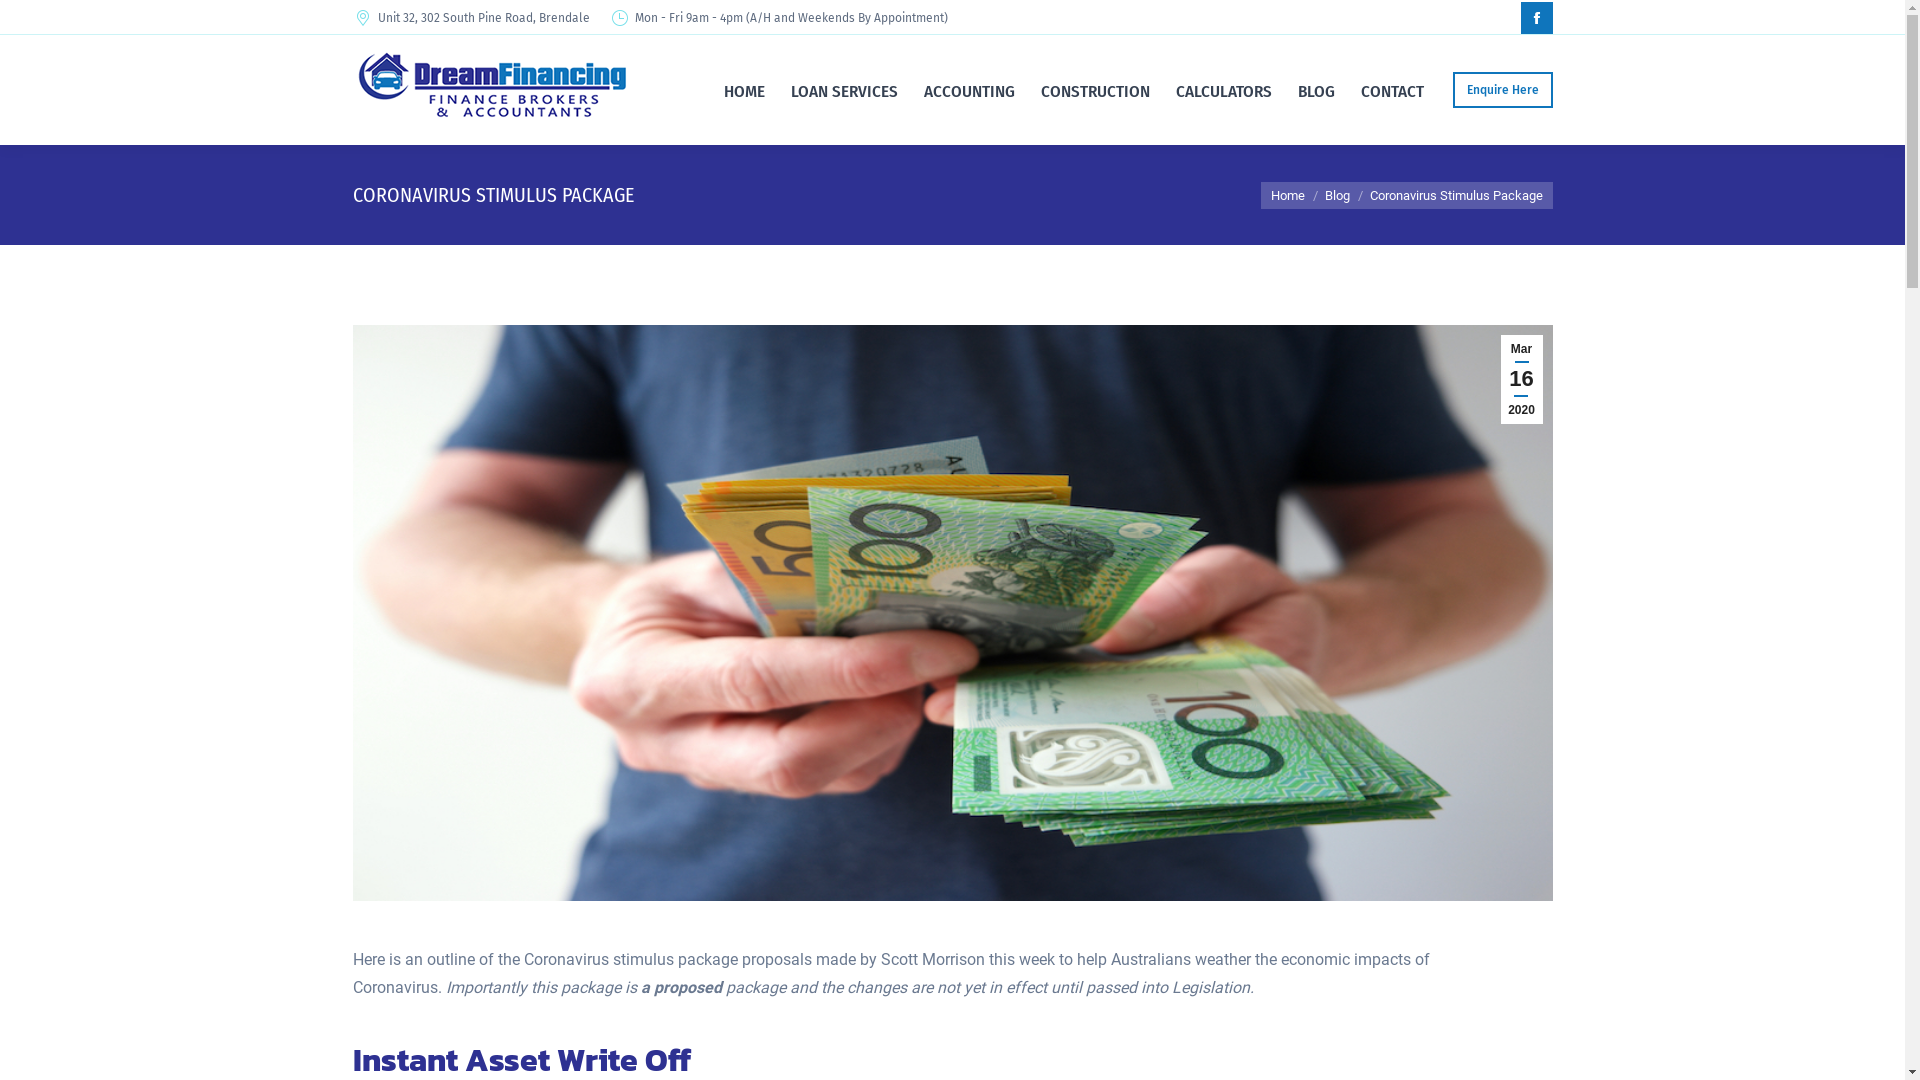  Describe the element at coordinates (1223, 90) in the screenshot. I see `CALCULATORS` at that location.